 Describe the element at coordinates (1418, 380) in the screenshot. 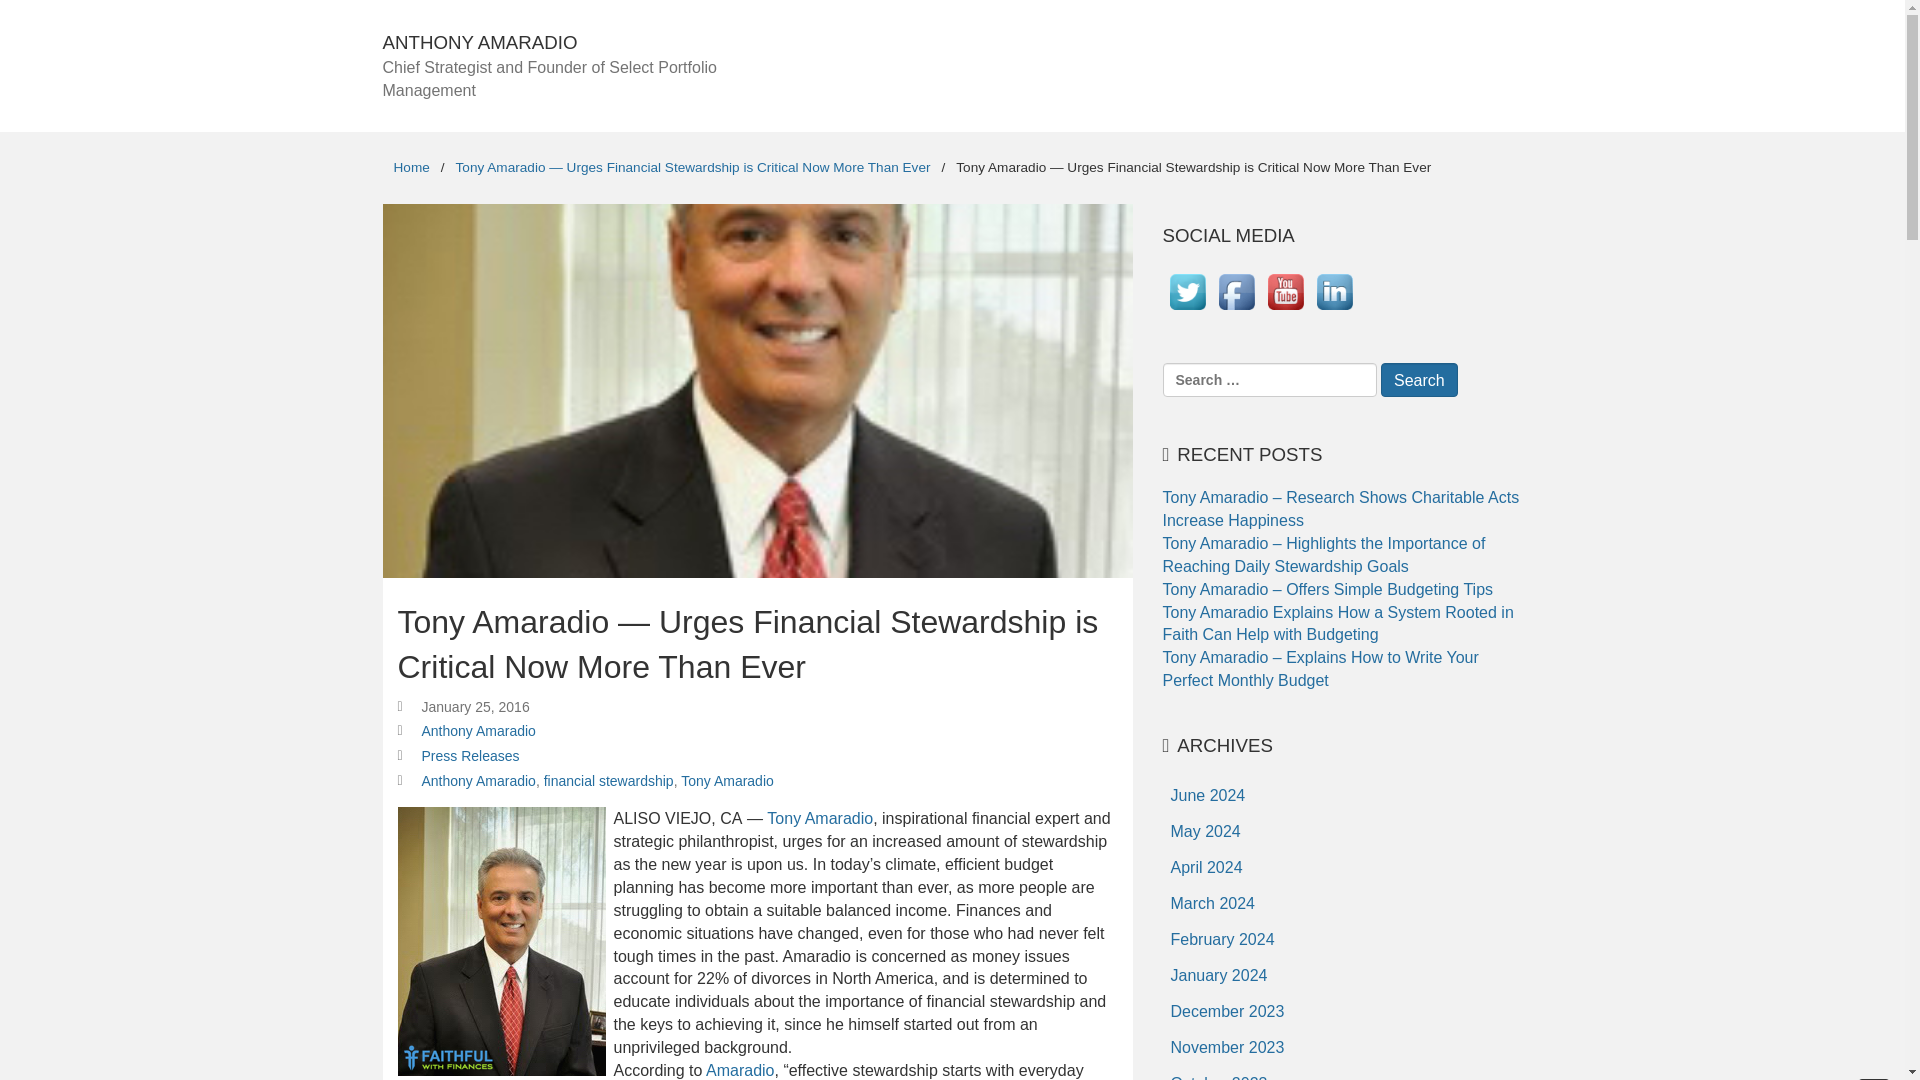

I see `Search` at that location.